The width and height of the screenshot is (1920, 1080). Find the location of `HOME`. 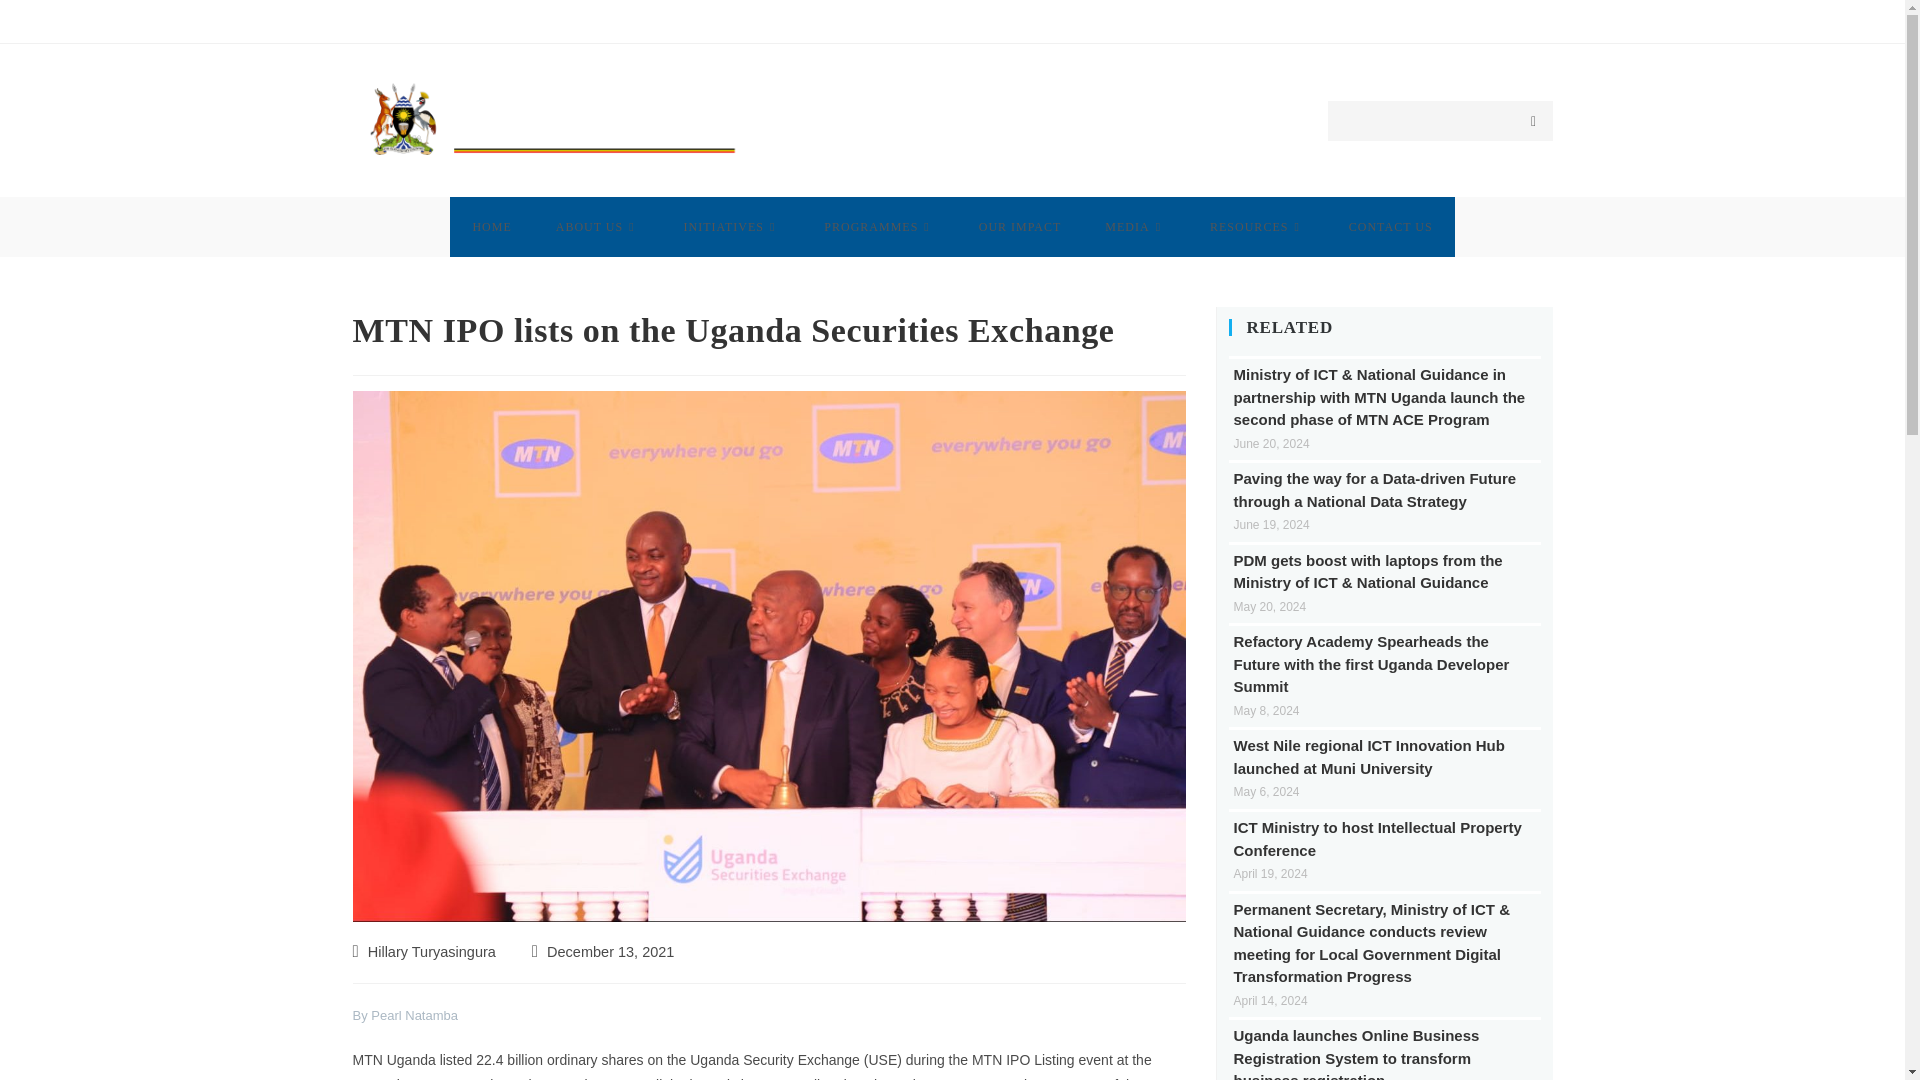

HOME is located at coordinates (491, 226).